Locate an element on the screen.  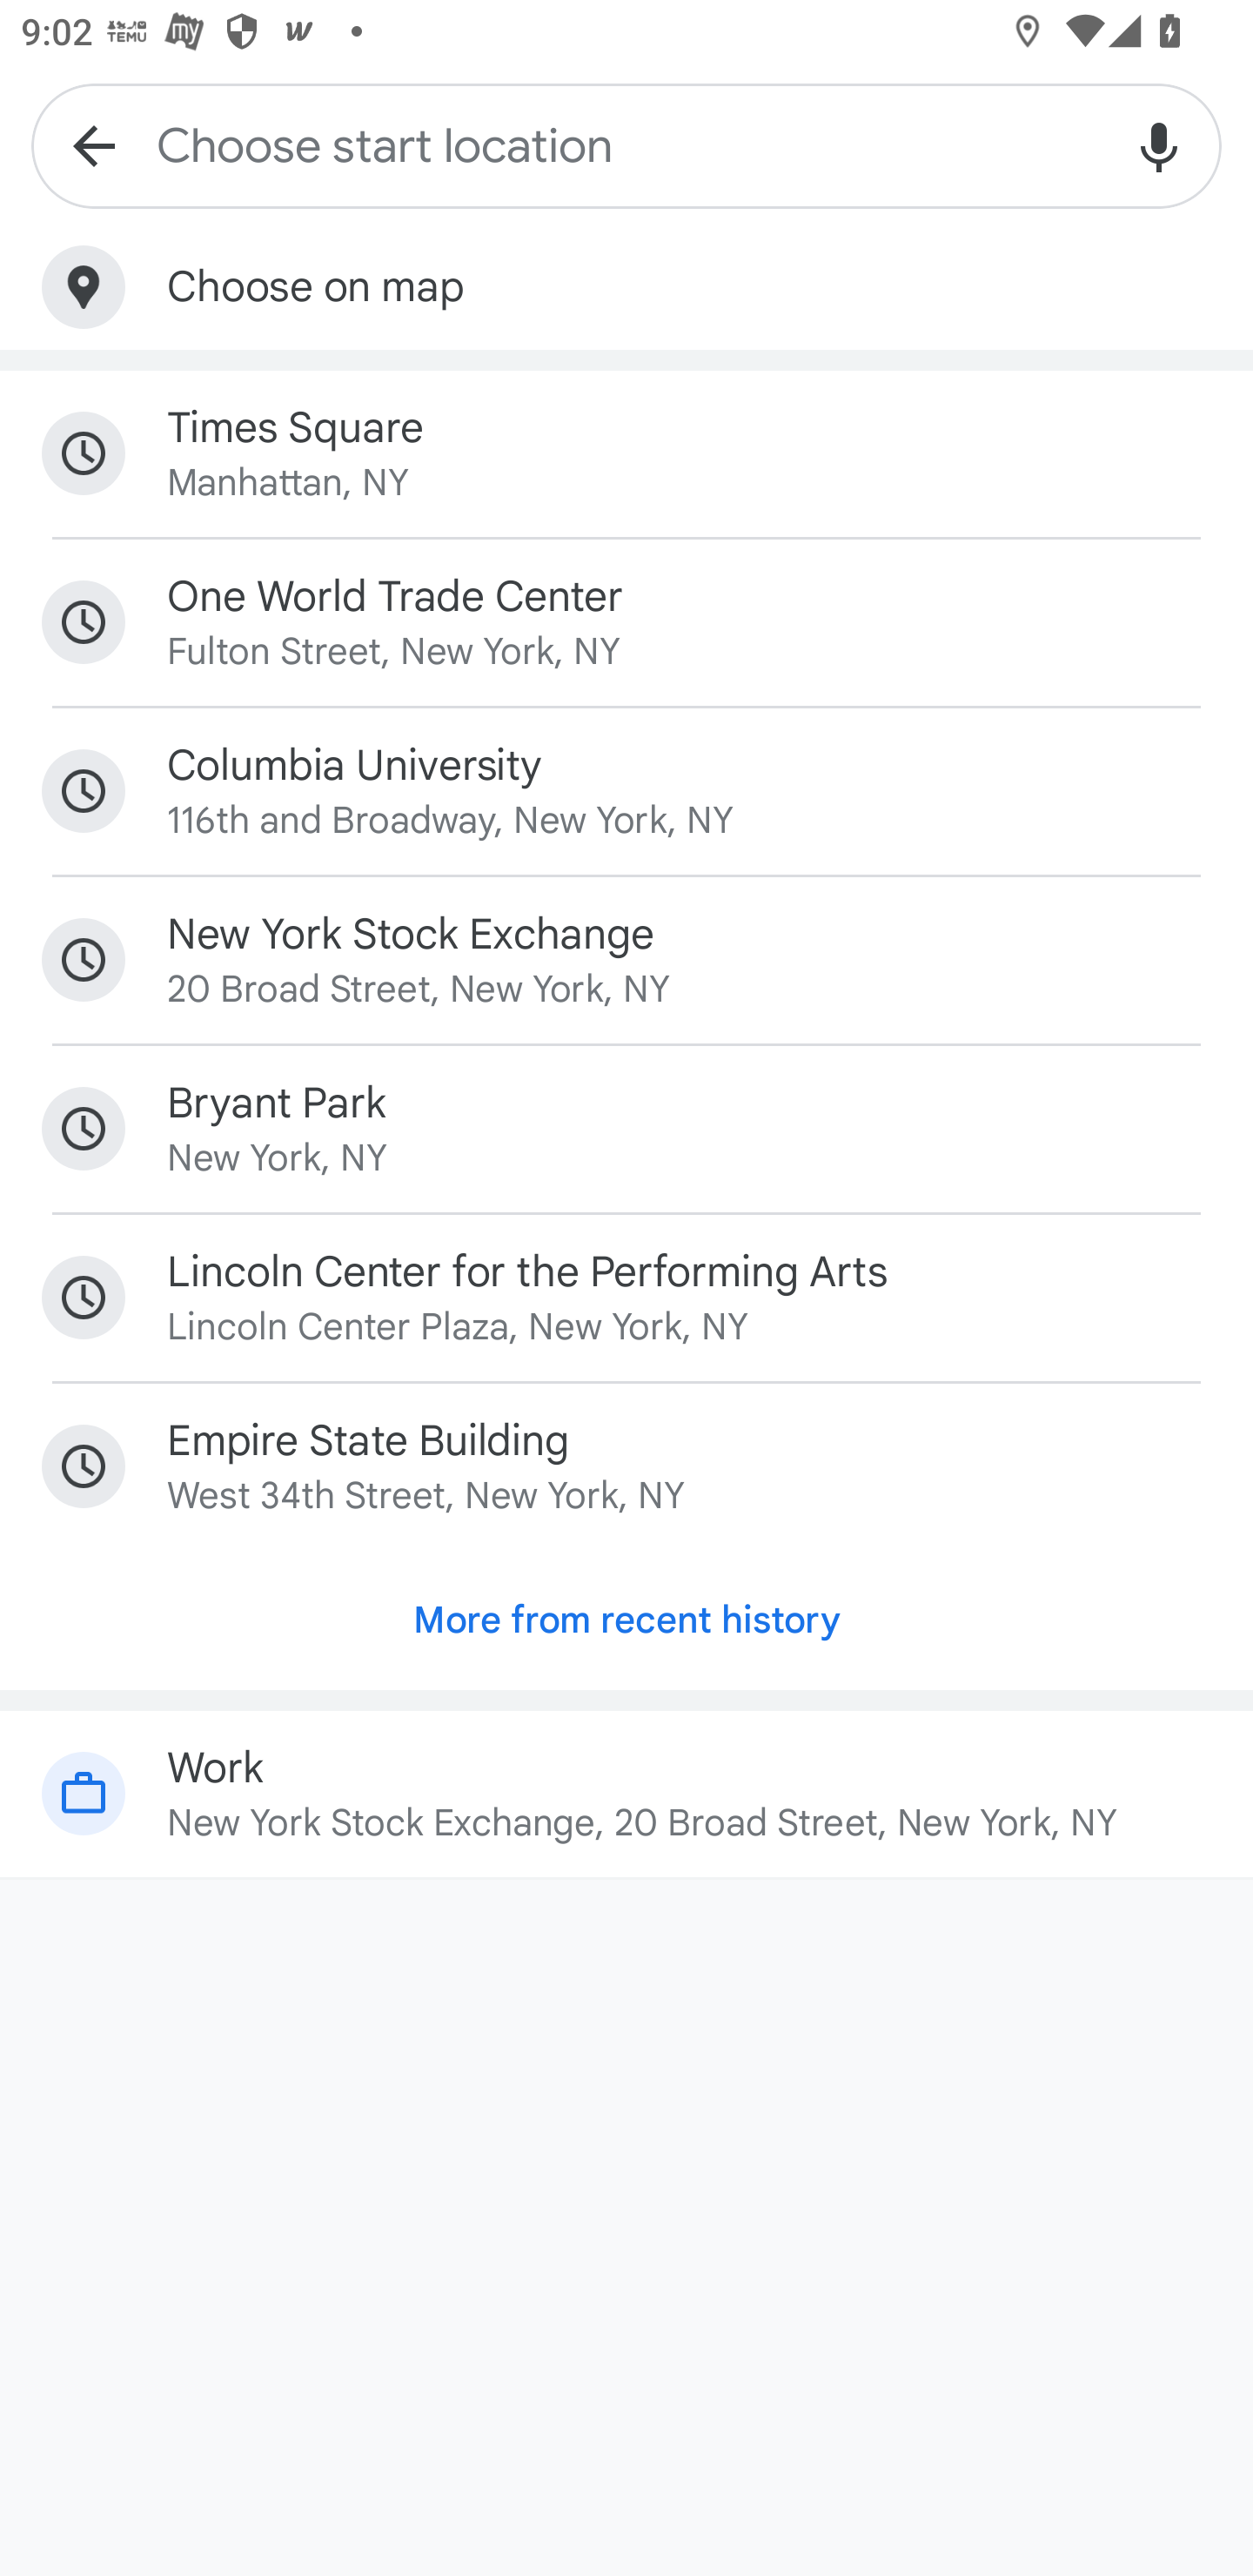
Choose on map is located at coordinates (626, 287).